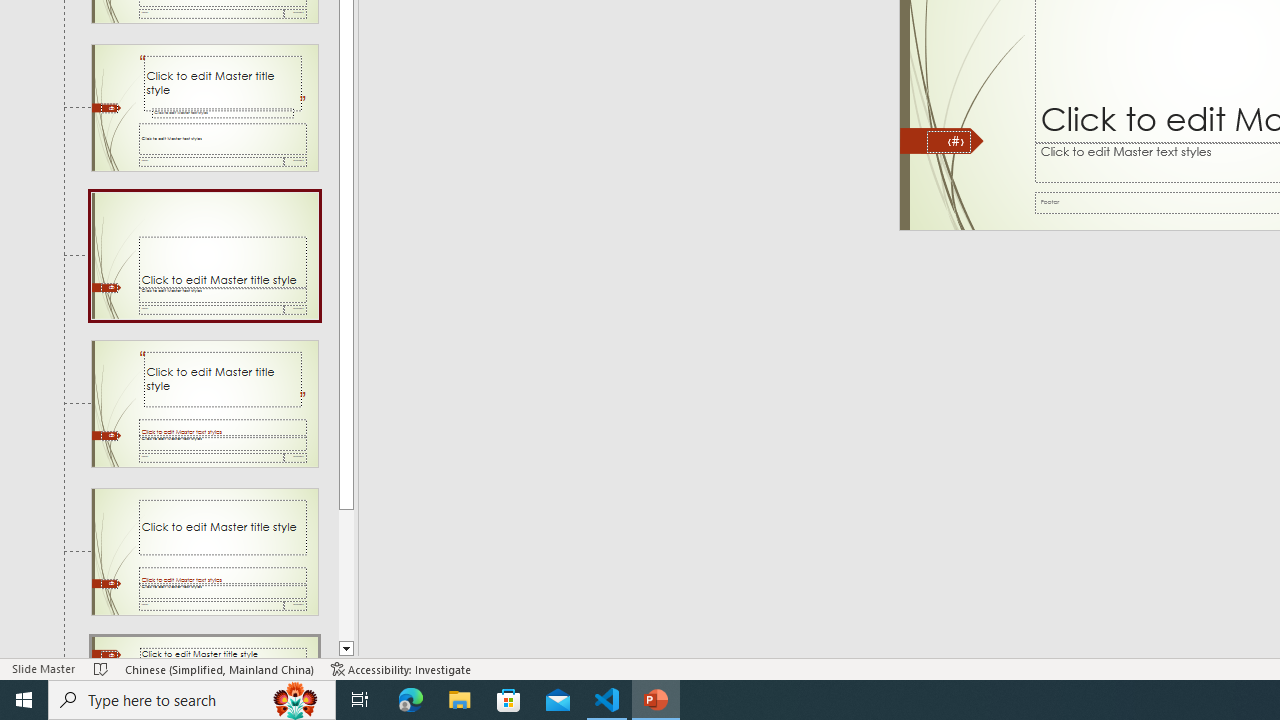 This screenshot has width=1280, height=720. I want to click on Slide Quote Name Card Layout: used by no slides, so click(204, 404).